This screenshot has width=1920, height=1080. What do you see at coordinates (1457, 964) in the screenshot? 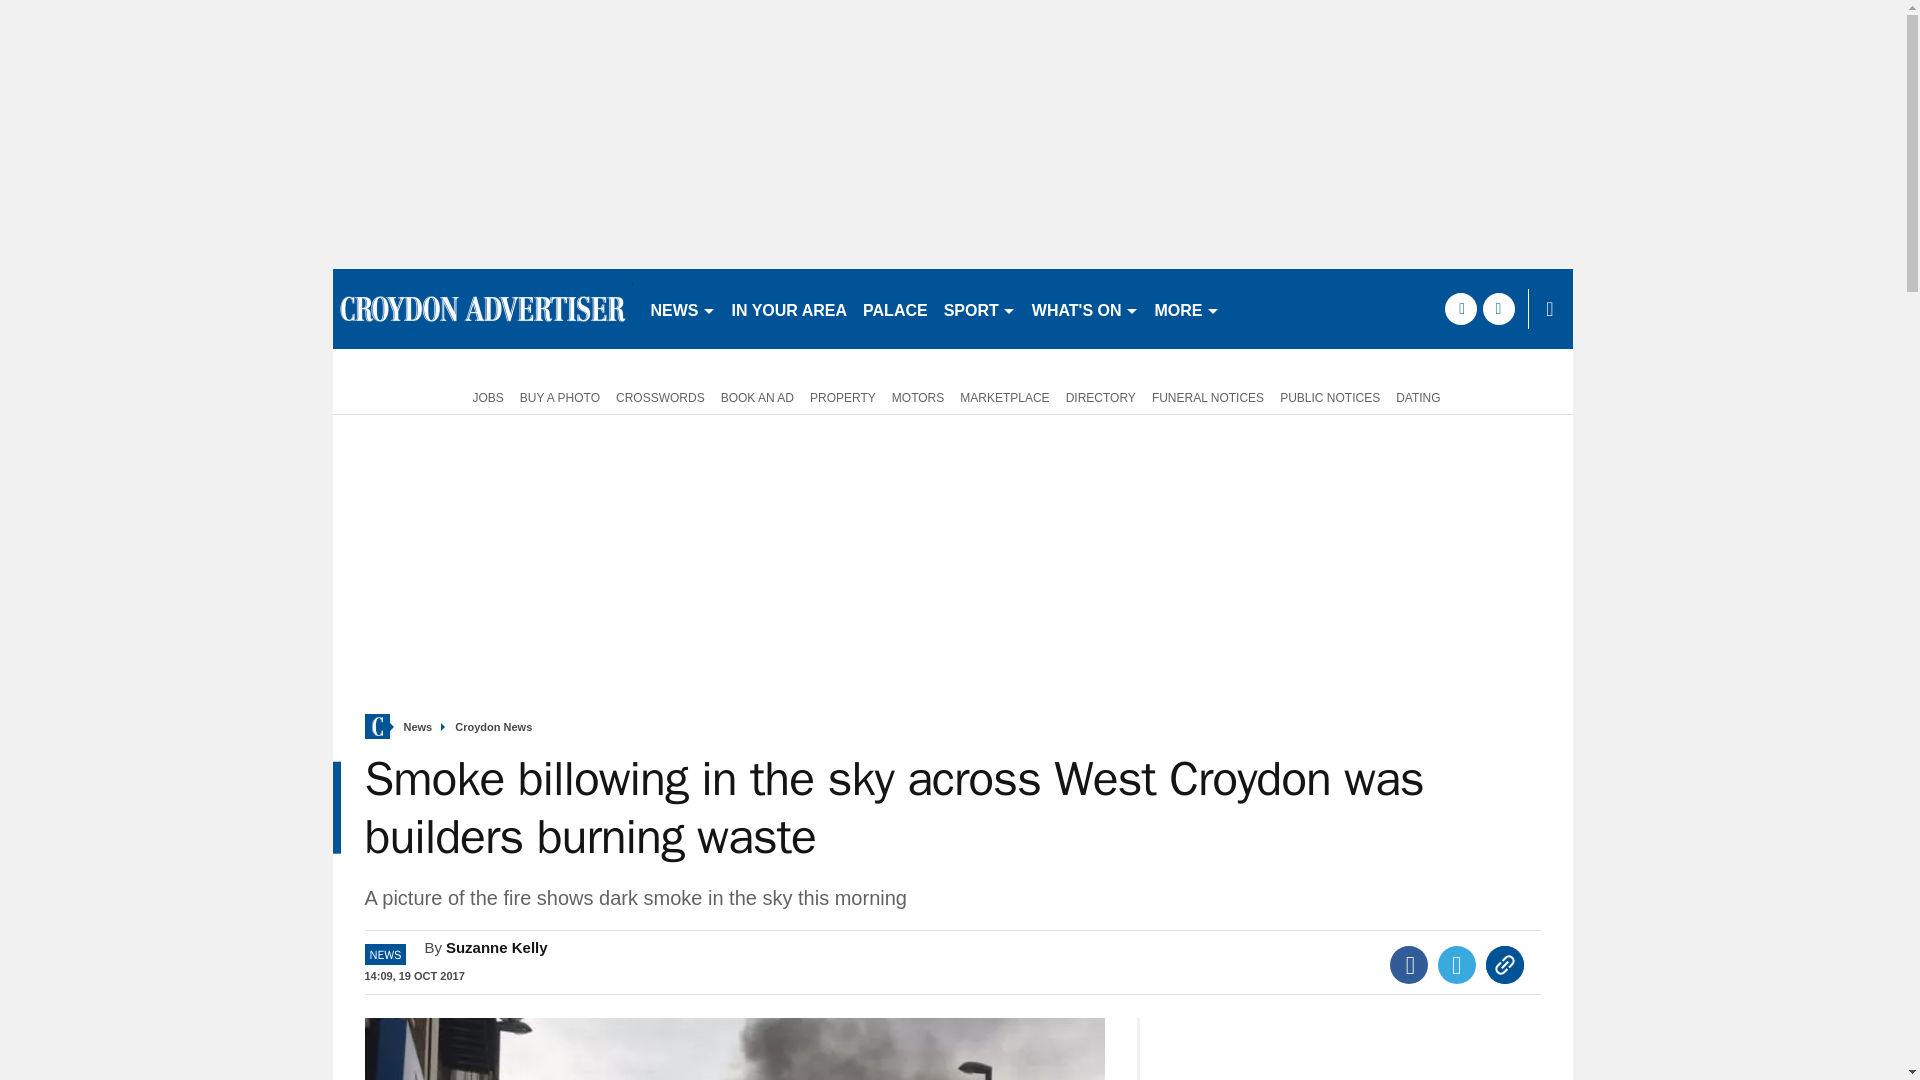
I see `Twitter` at bounding box center [1457, 964].